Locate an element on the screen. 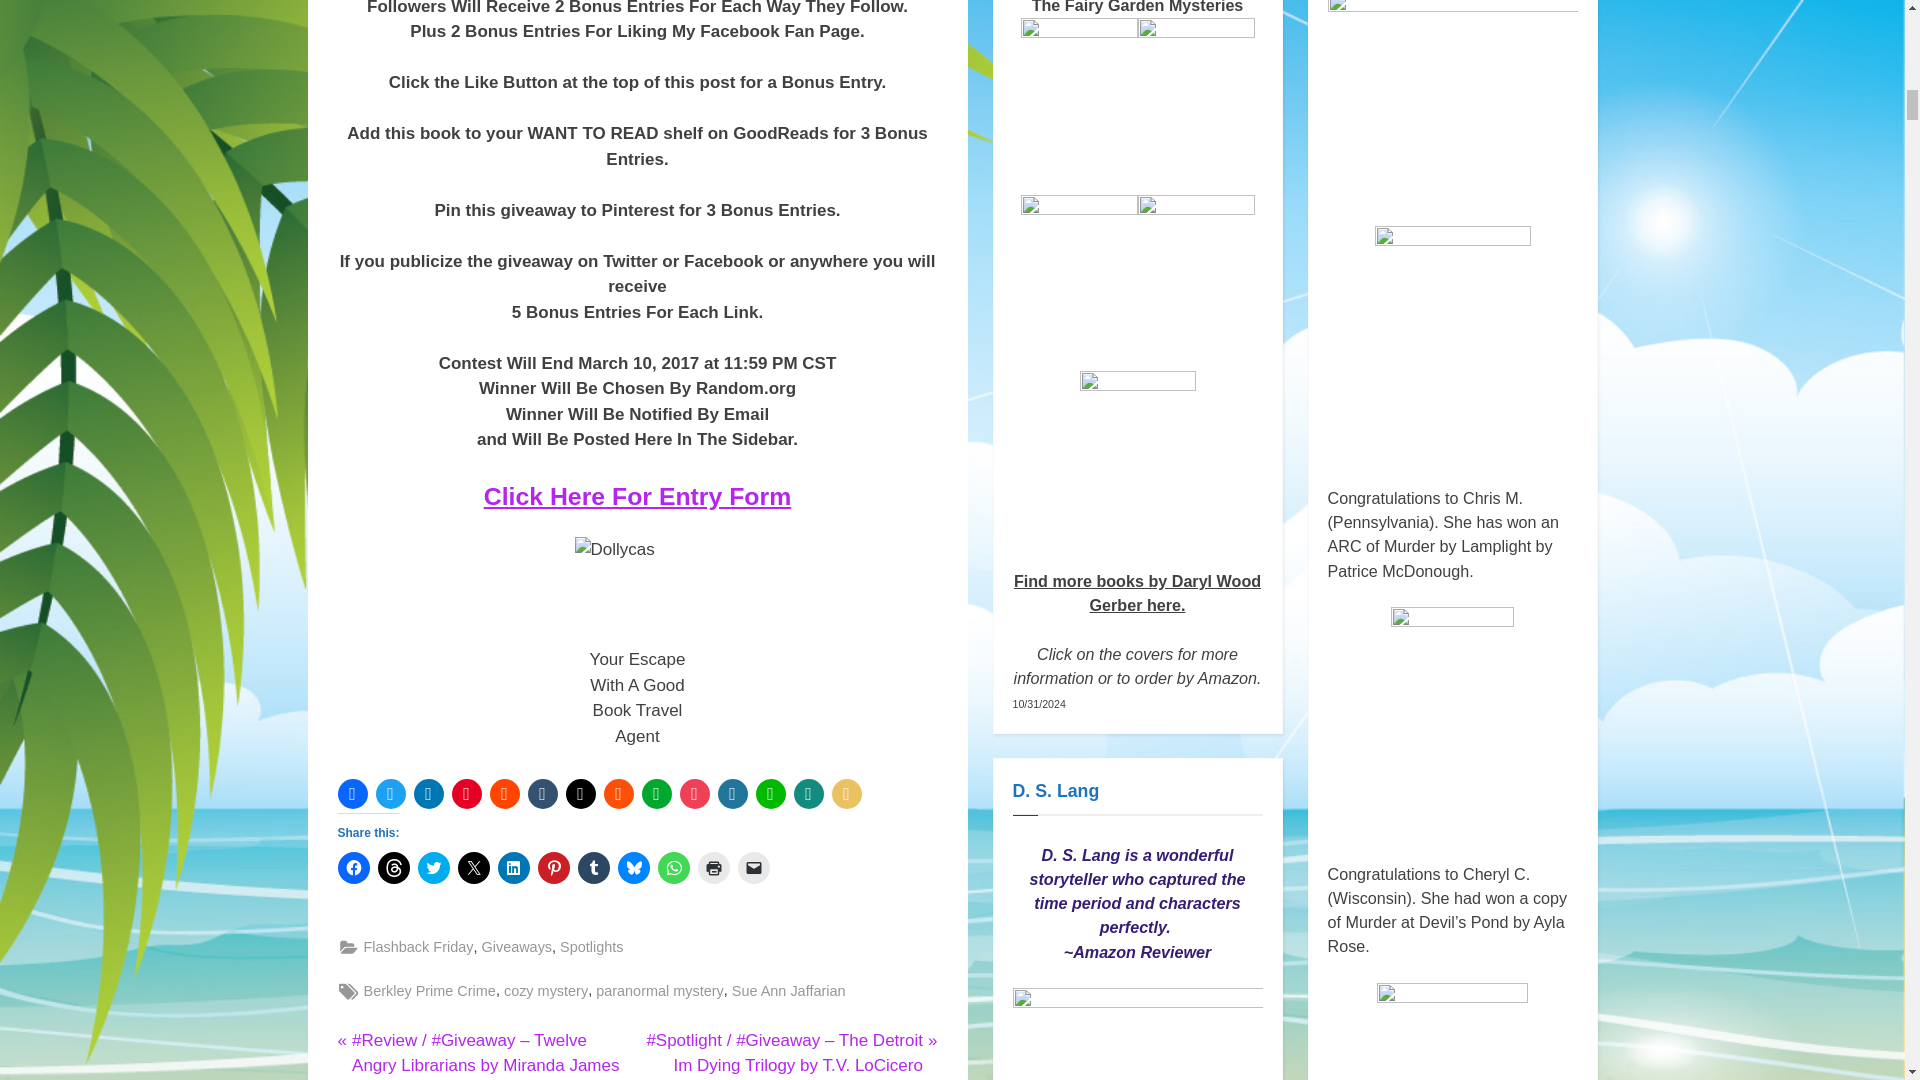 The image size is (1920, 1080). Click to share on Tumblr is located at coordinates (594, 868).